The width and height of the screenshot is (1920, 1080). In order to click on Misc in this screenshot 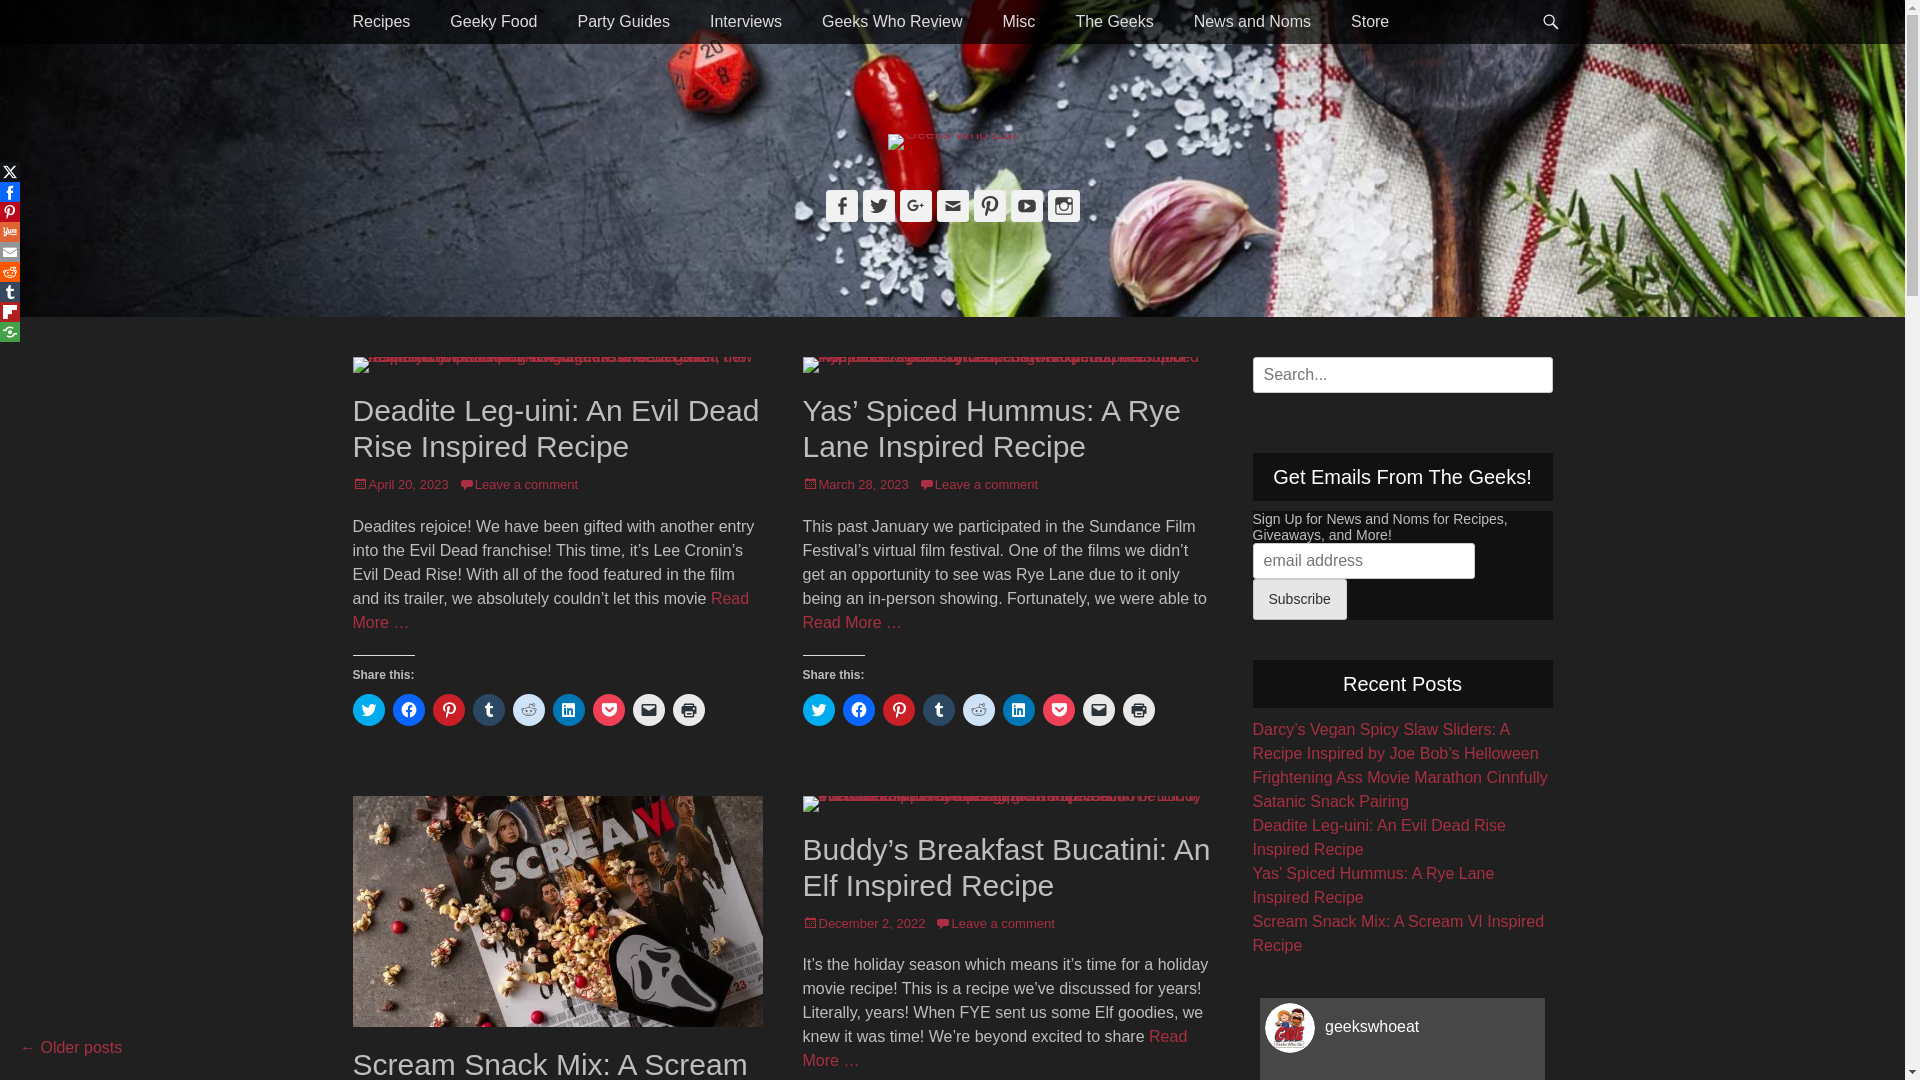, I will do `click(1018, 22)`.